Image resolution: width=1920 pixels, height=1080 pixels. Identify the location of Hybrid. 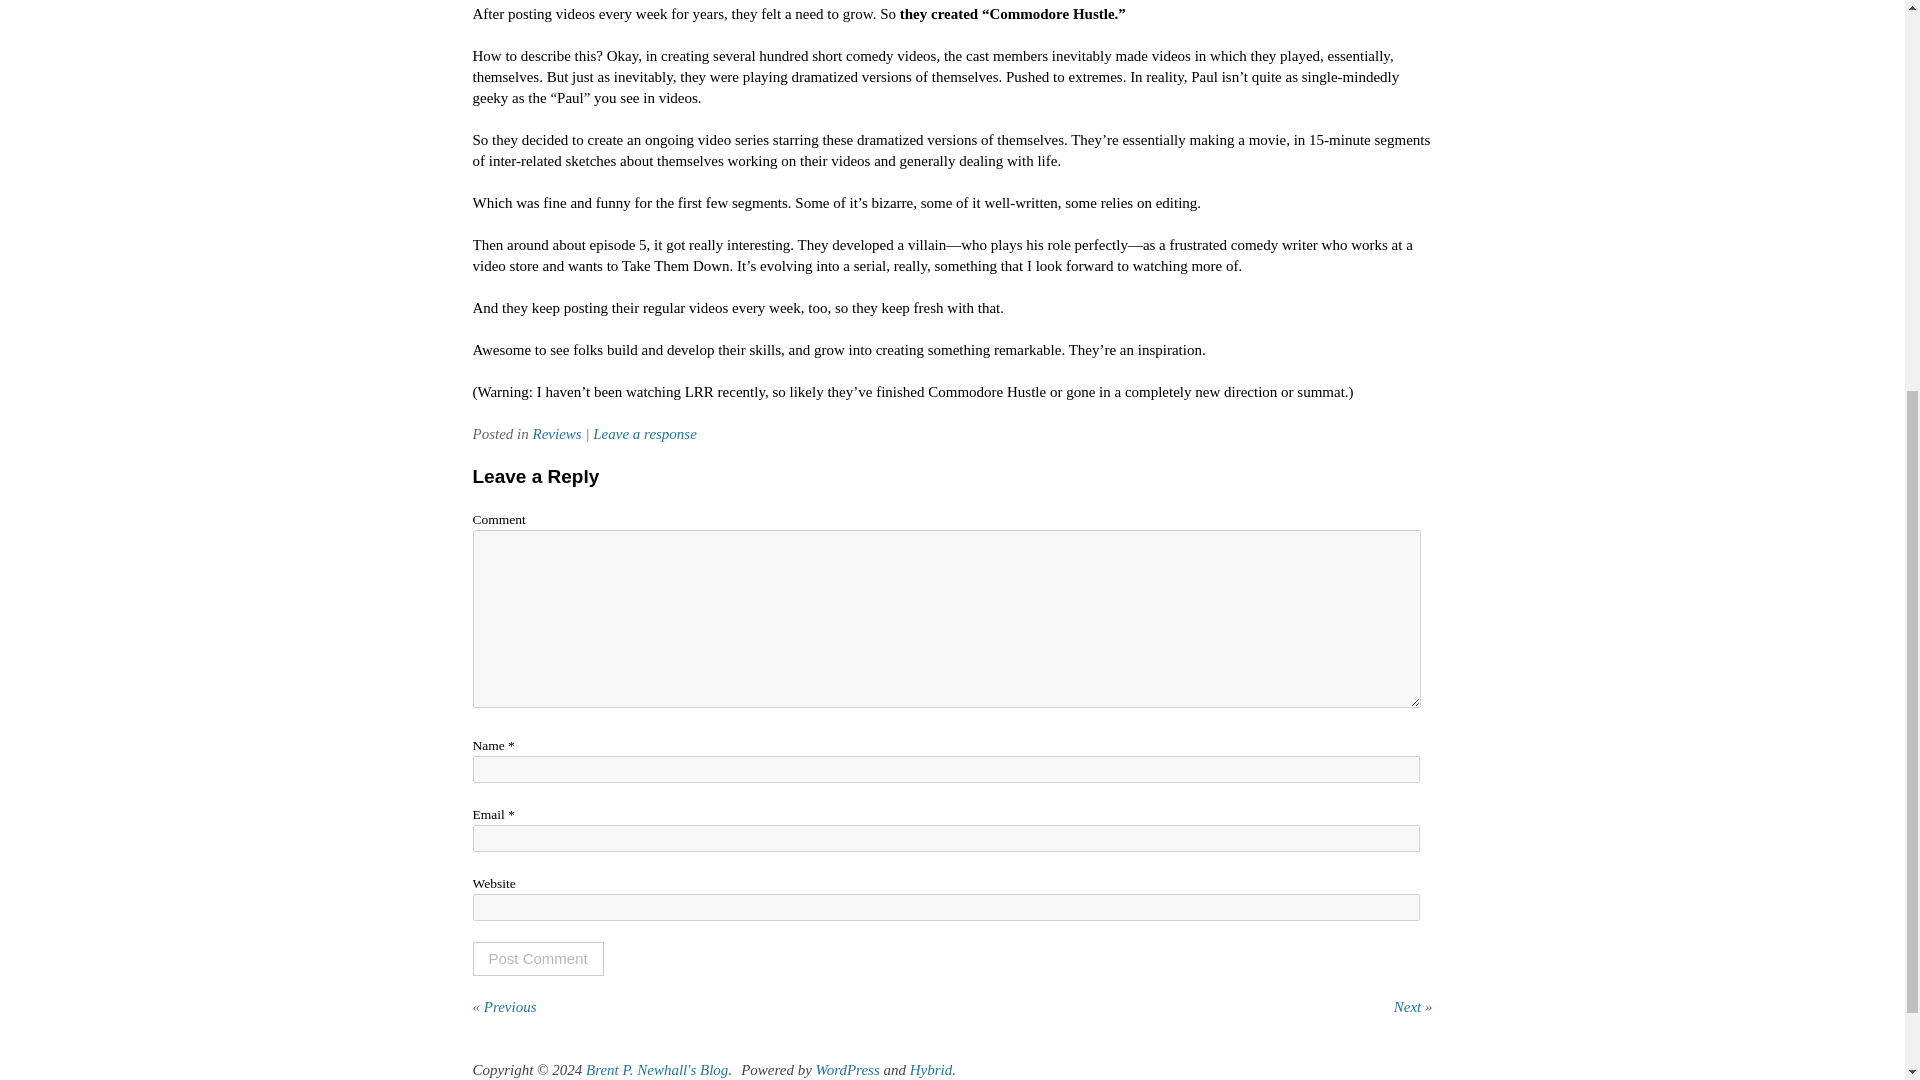
(931, 1069).